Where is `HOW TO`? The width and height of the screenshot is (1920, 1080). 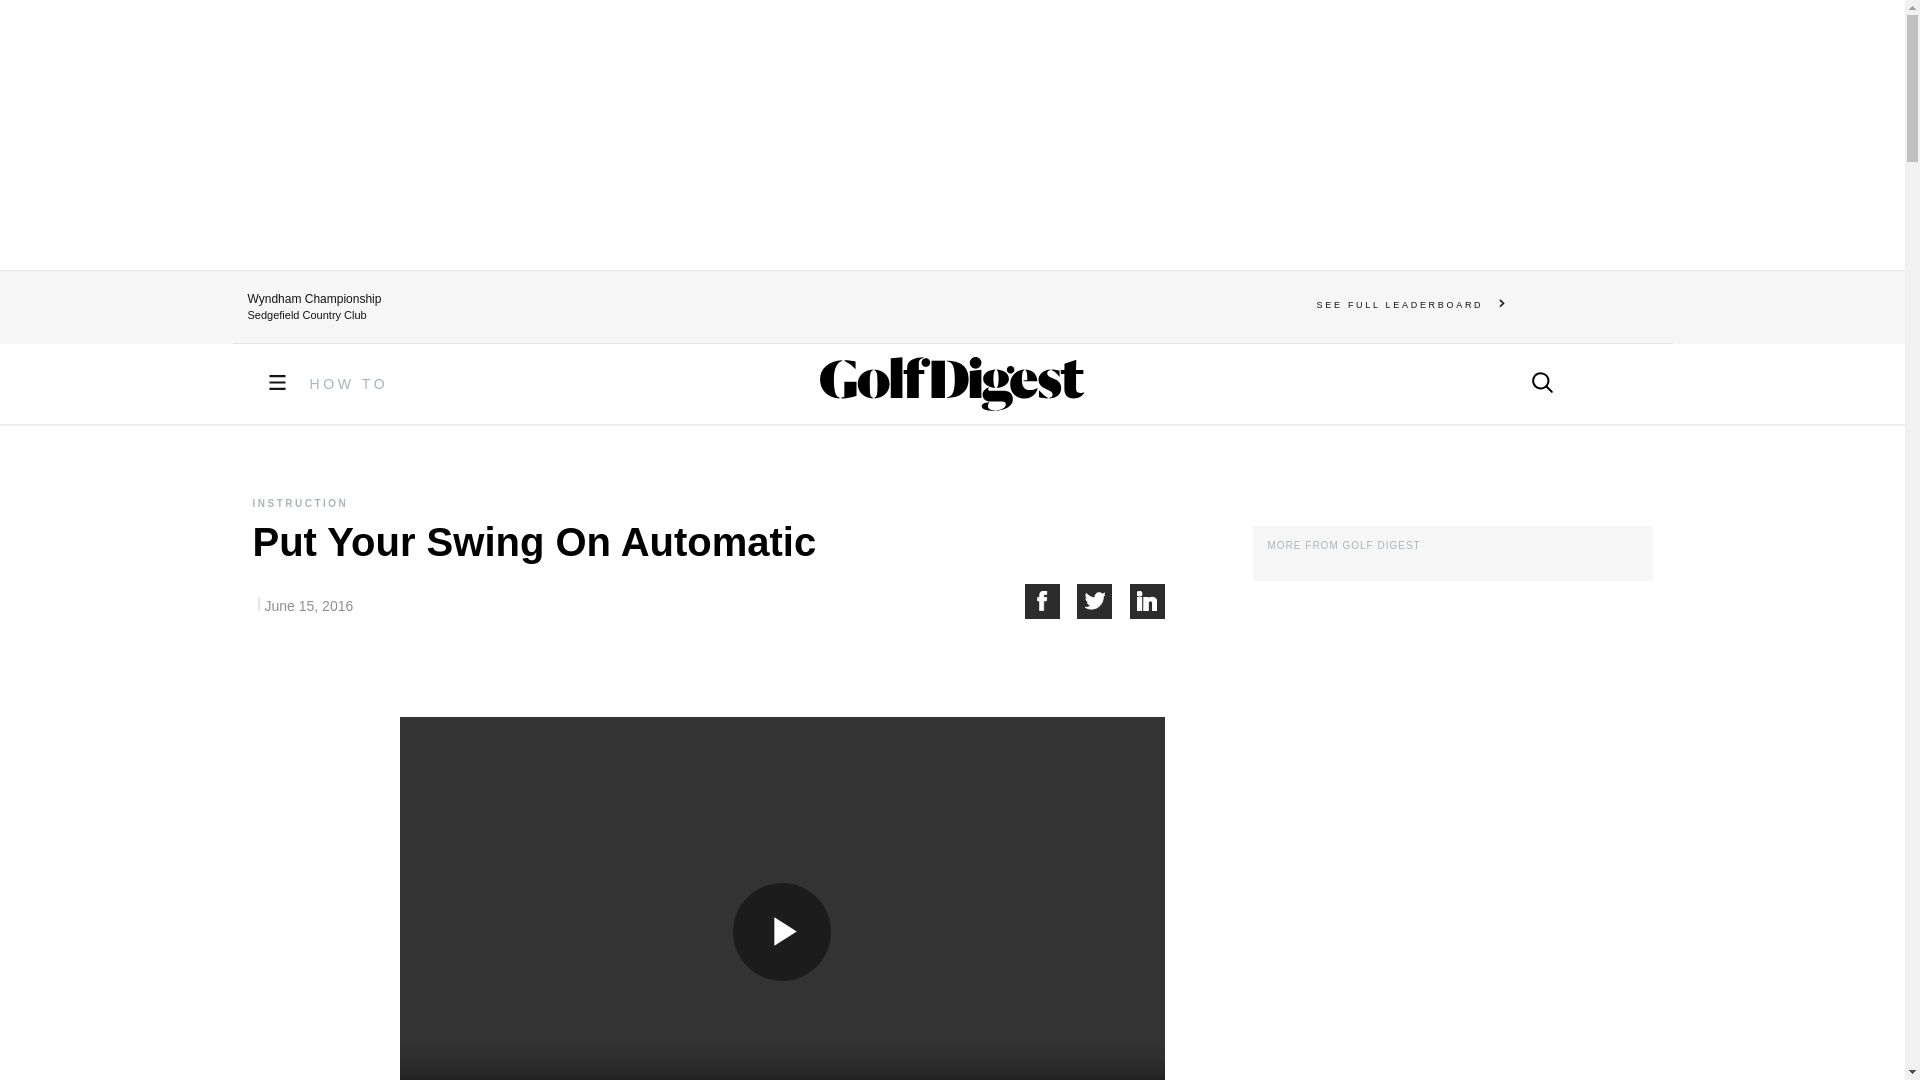 HOW TO is located at coordinates (349, 384).